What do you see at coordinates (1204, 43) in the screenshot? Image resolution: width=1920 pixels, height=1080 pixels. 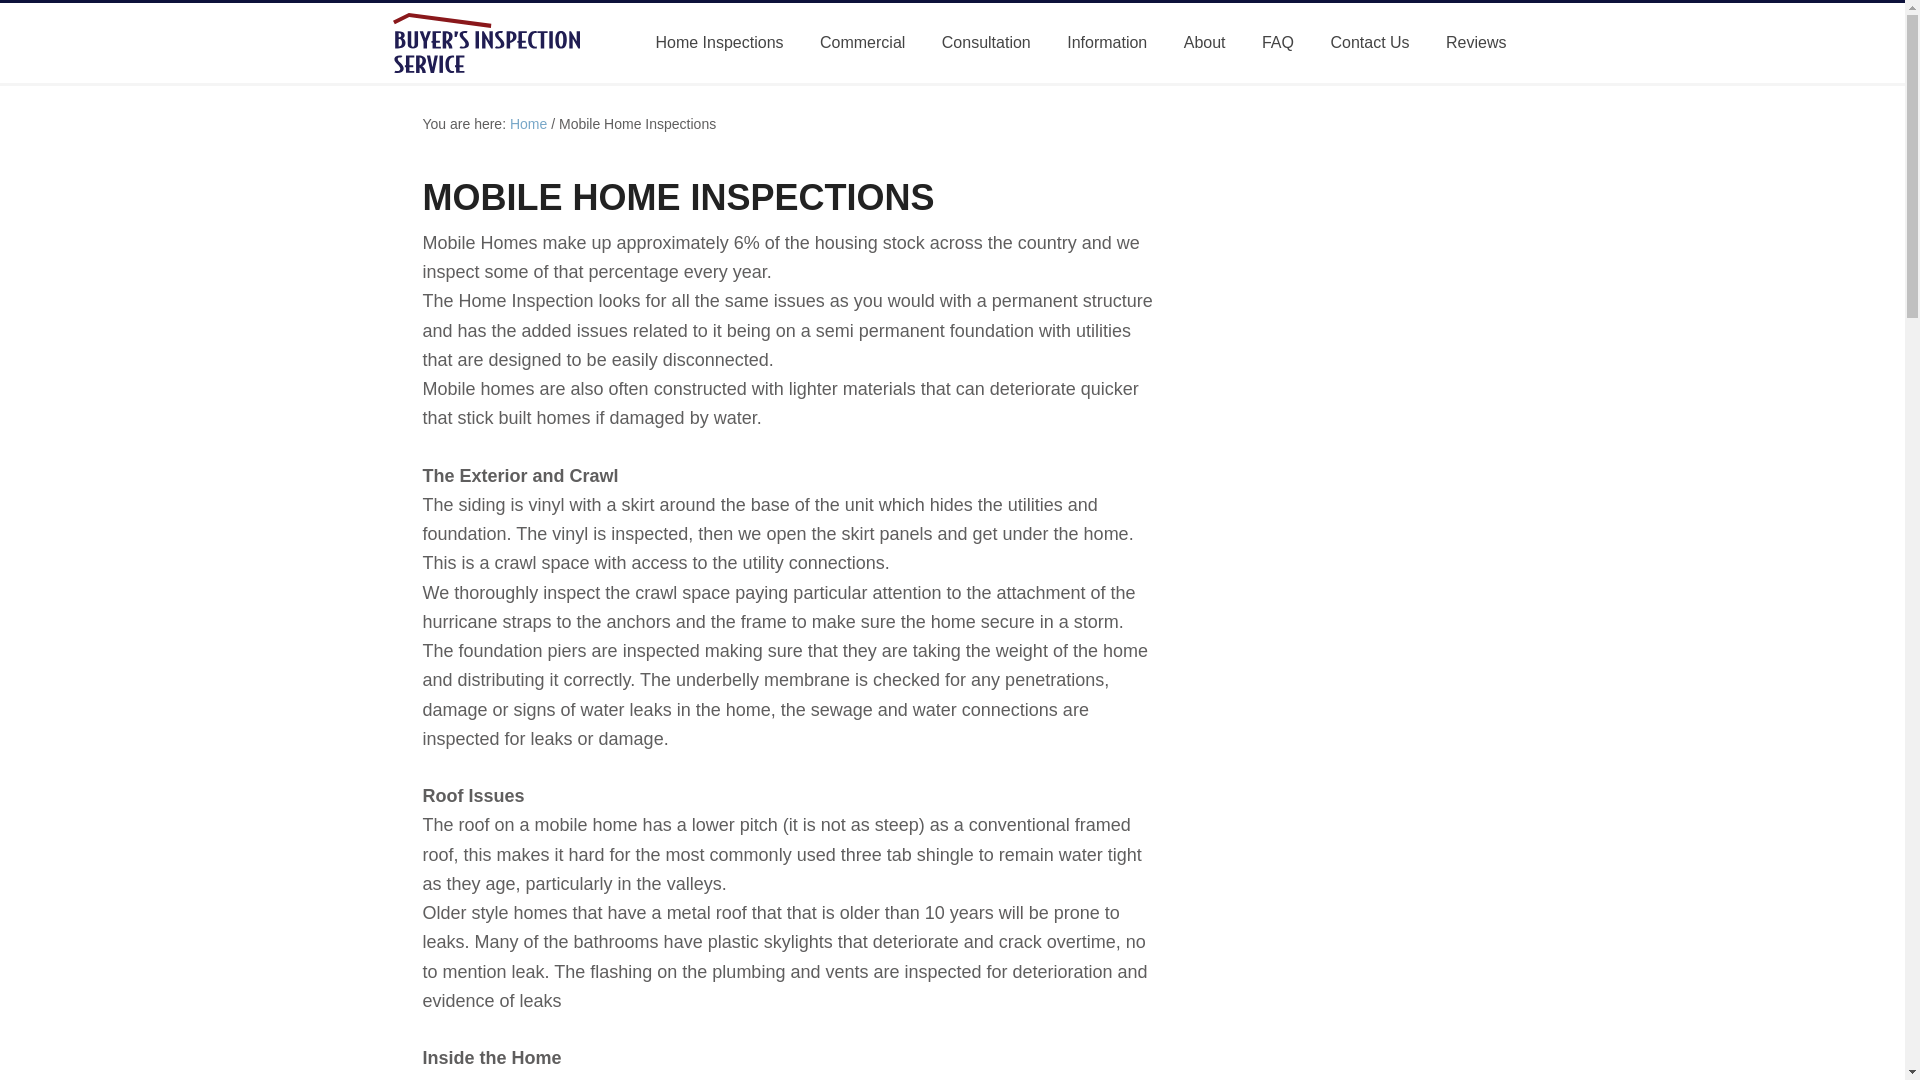 I see `About` at bounding box center [1204, 43].